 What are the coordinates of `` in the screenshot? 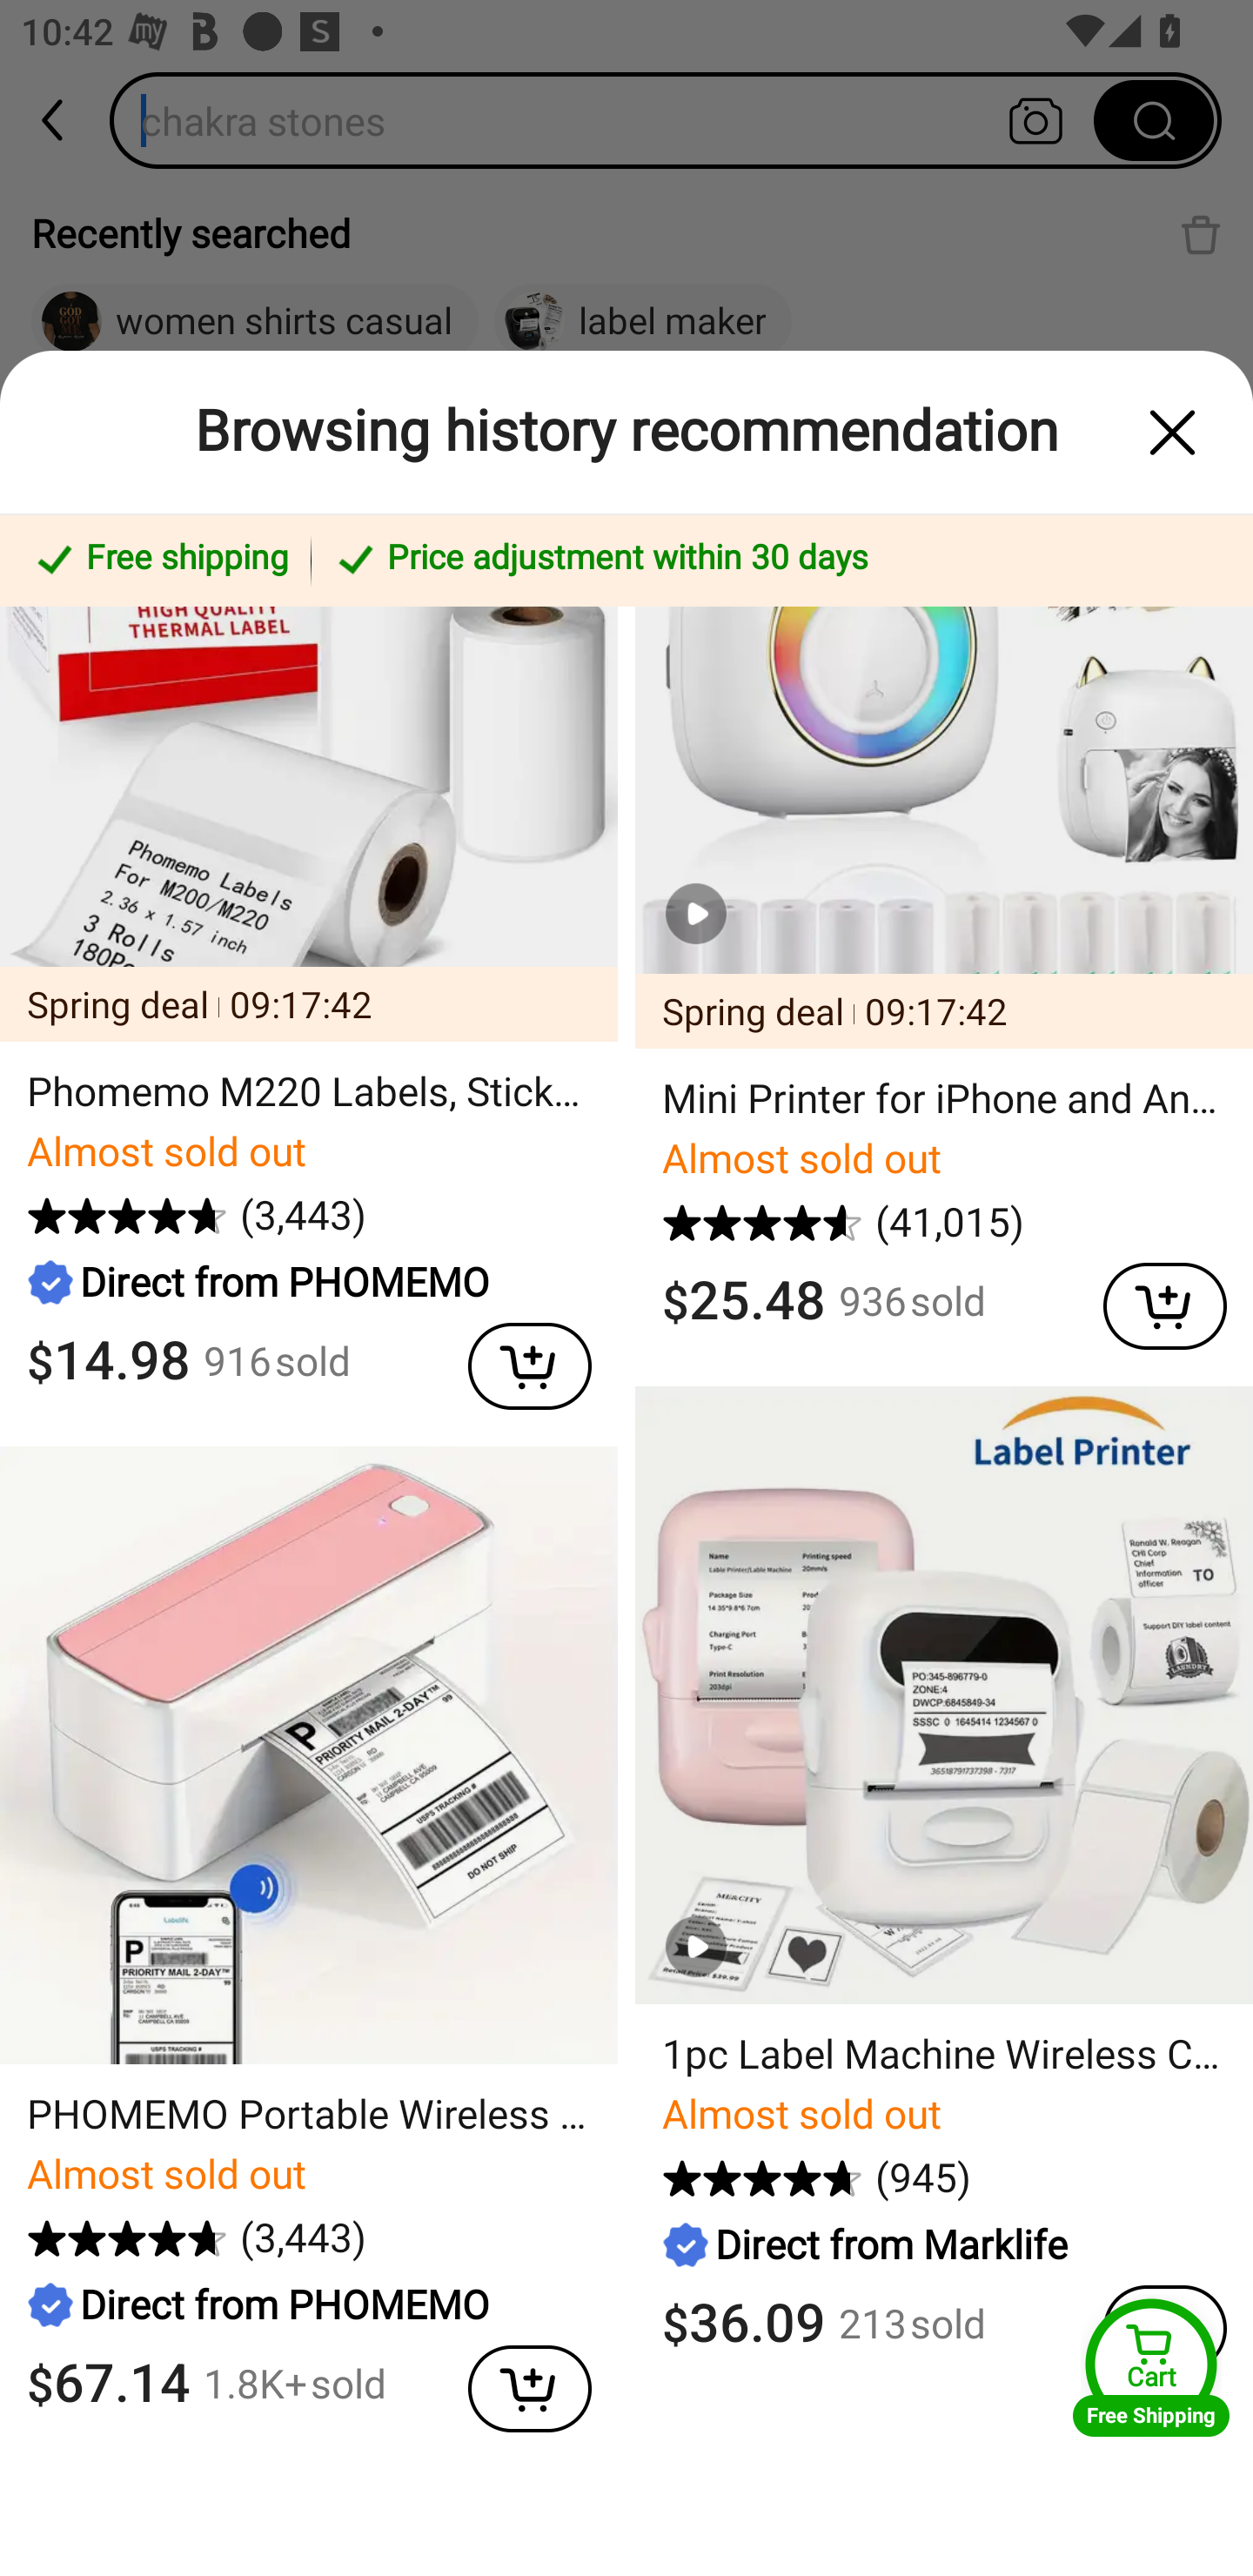 It's located at (1150, 1299).